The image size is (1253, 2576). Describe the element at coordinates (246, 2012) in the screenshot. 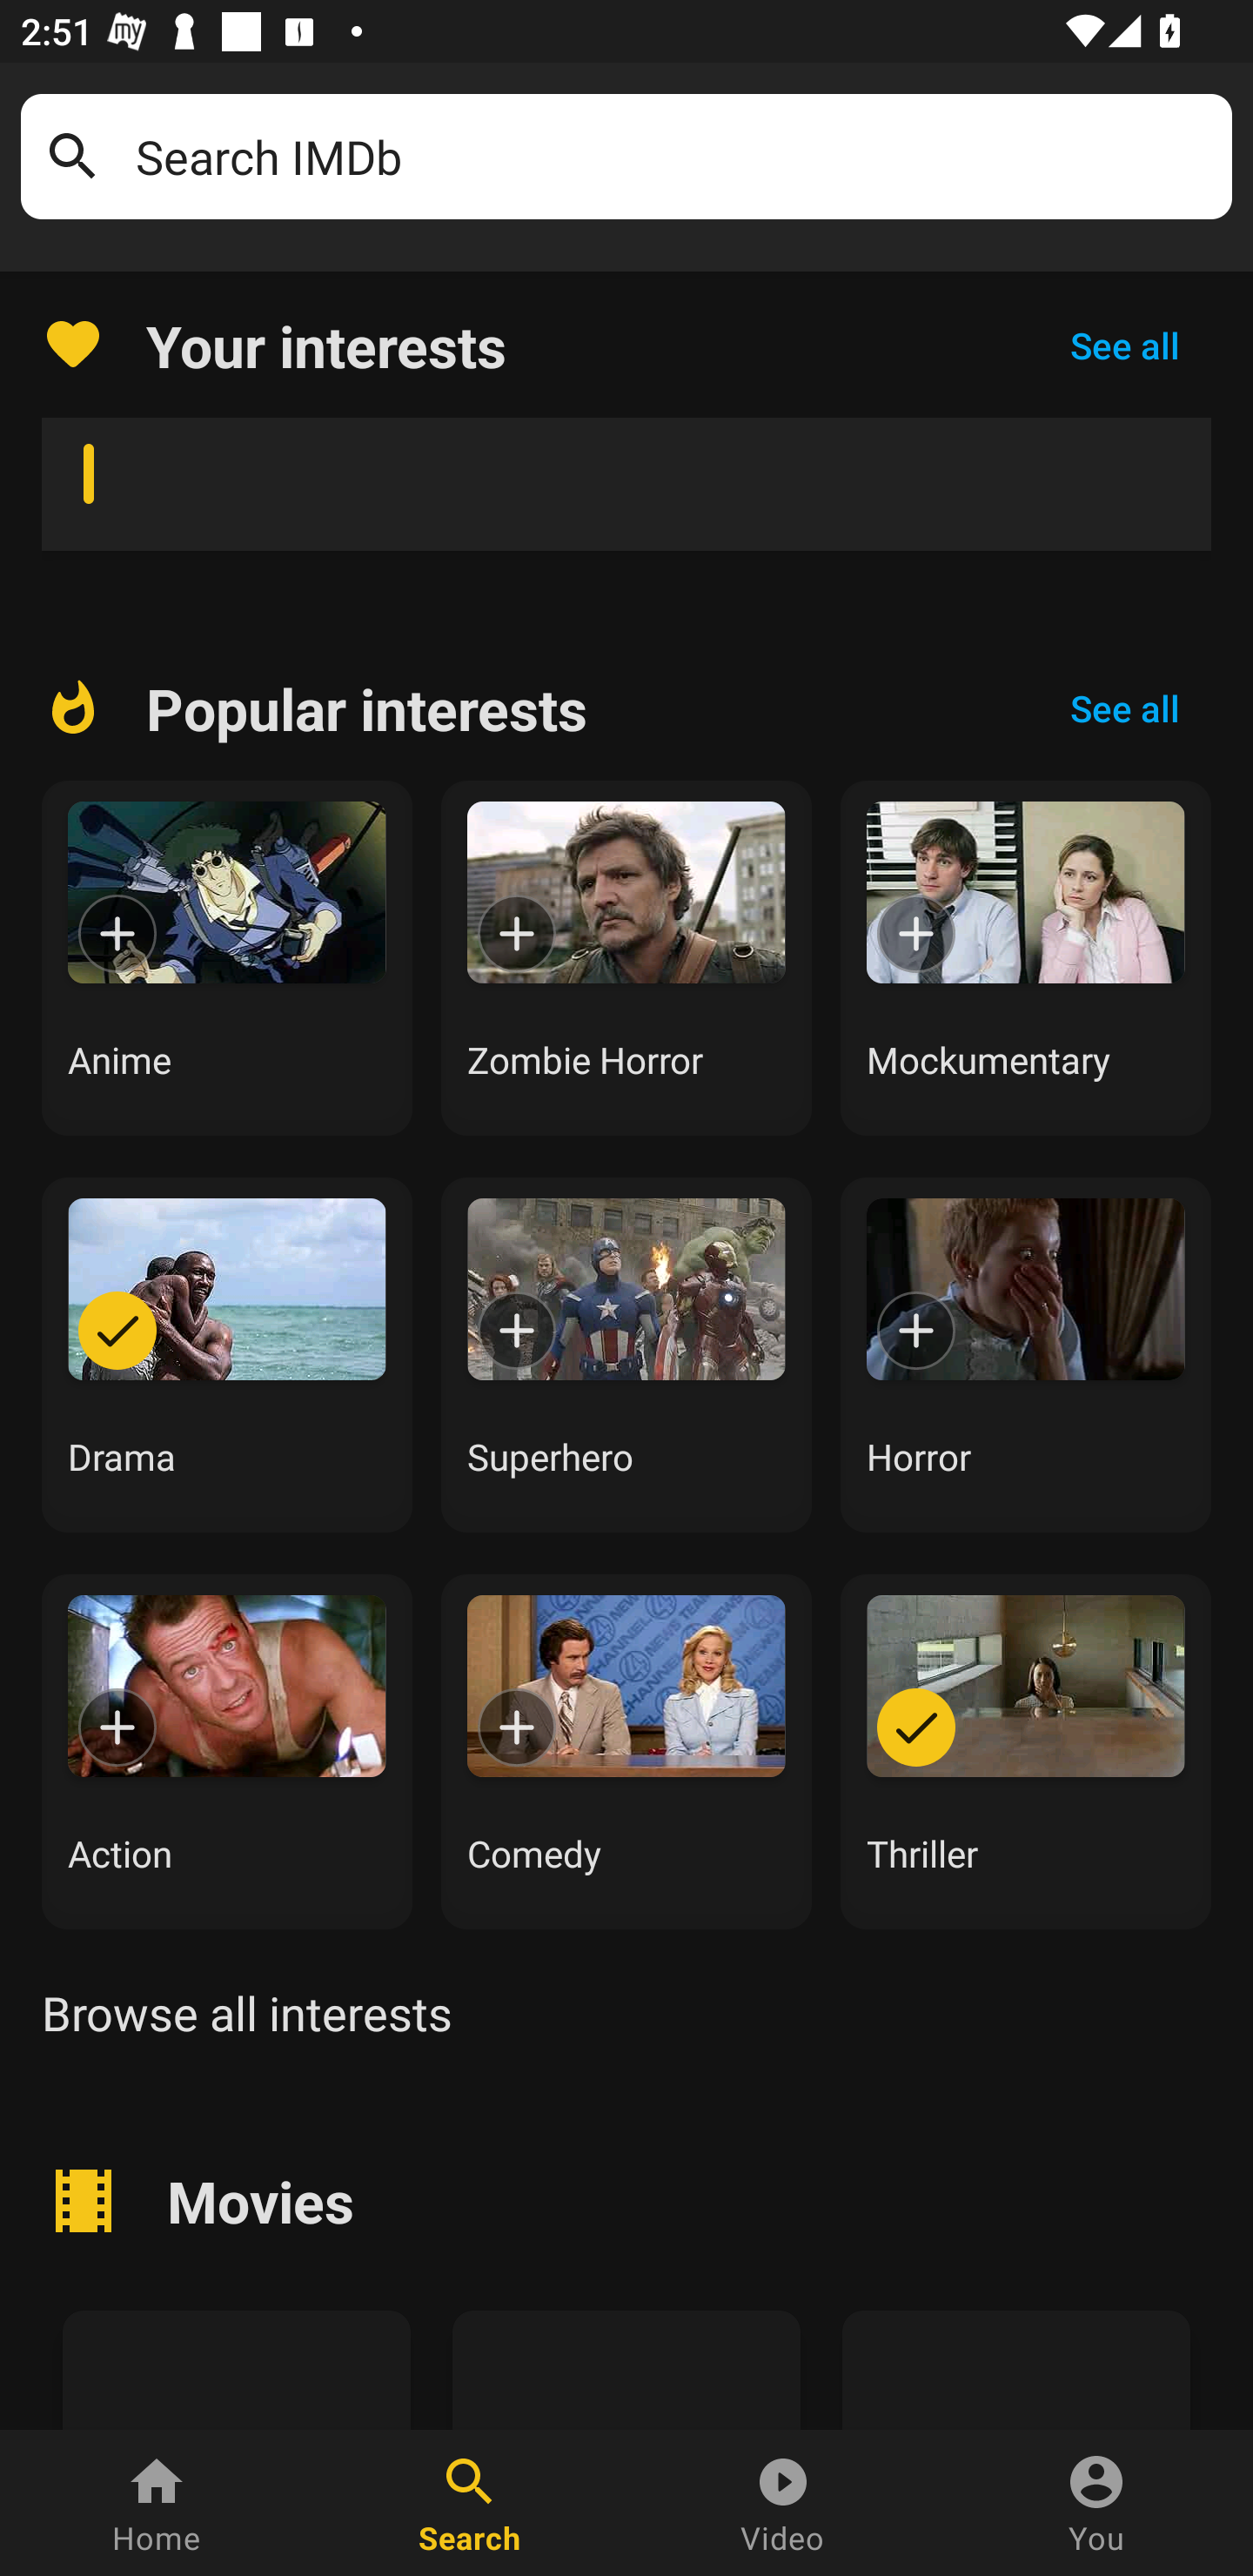

I see `Browse all interests` at that location.